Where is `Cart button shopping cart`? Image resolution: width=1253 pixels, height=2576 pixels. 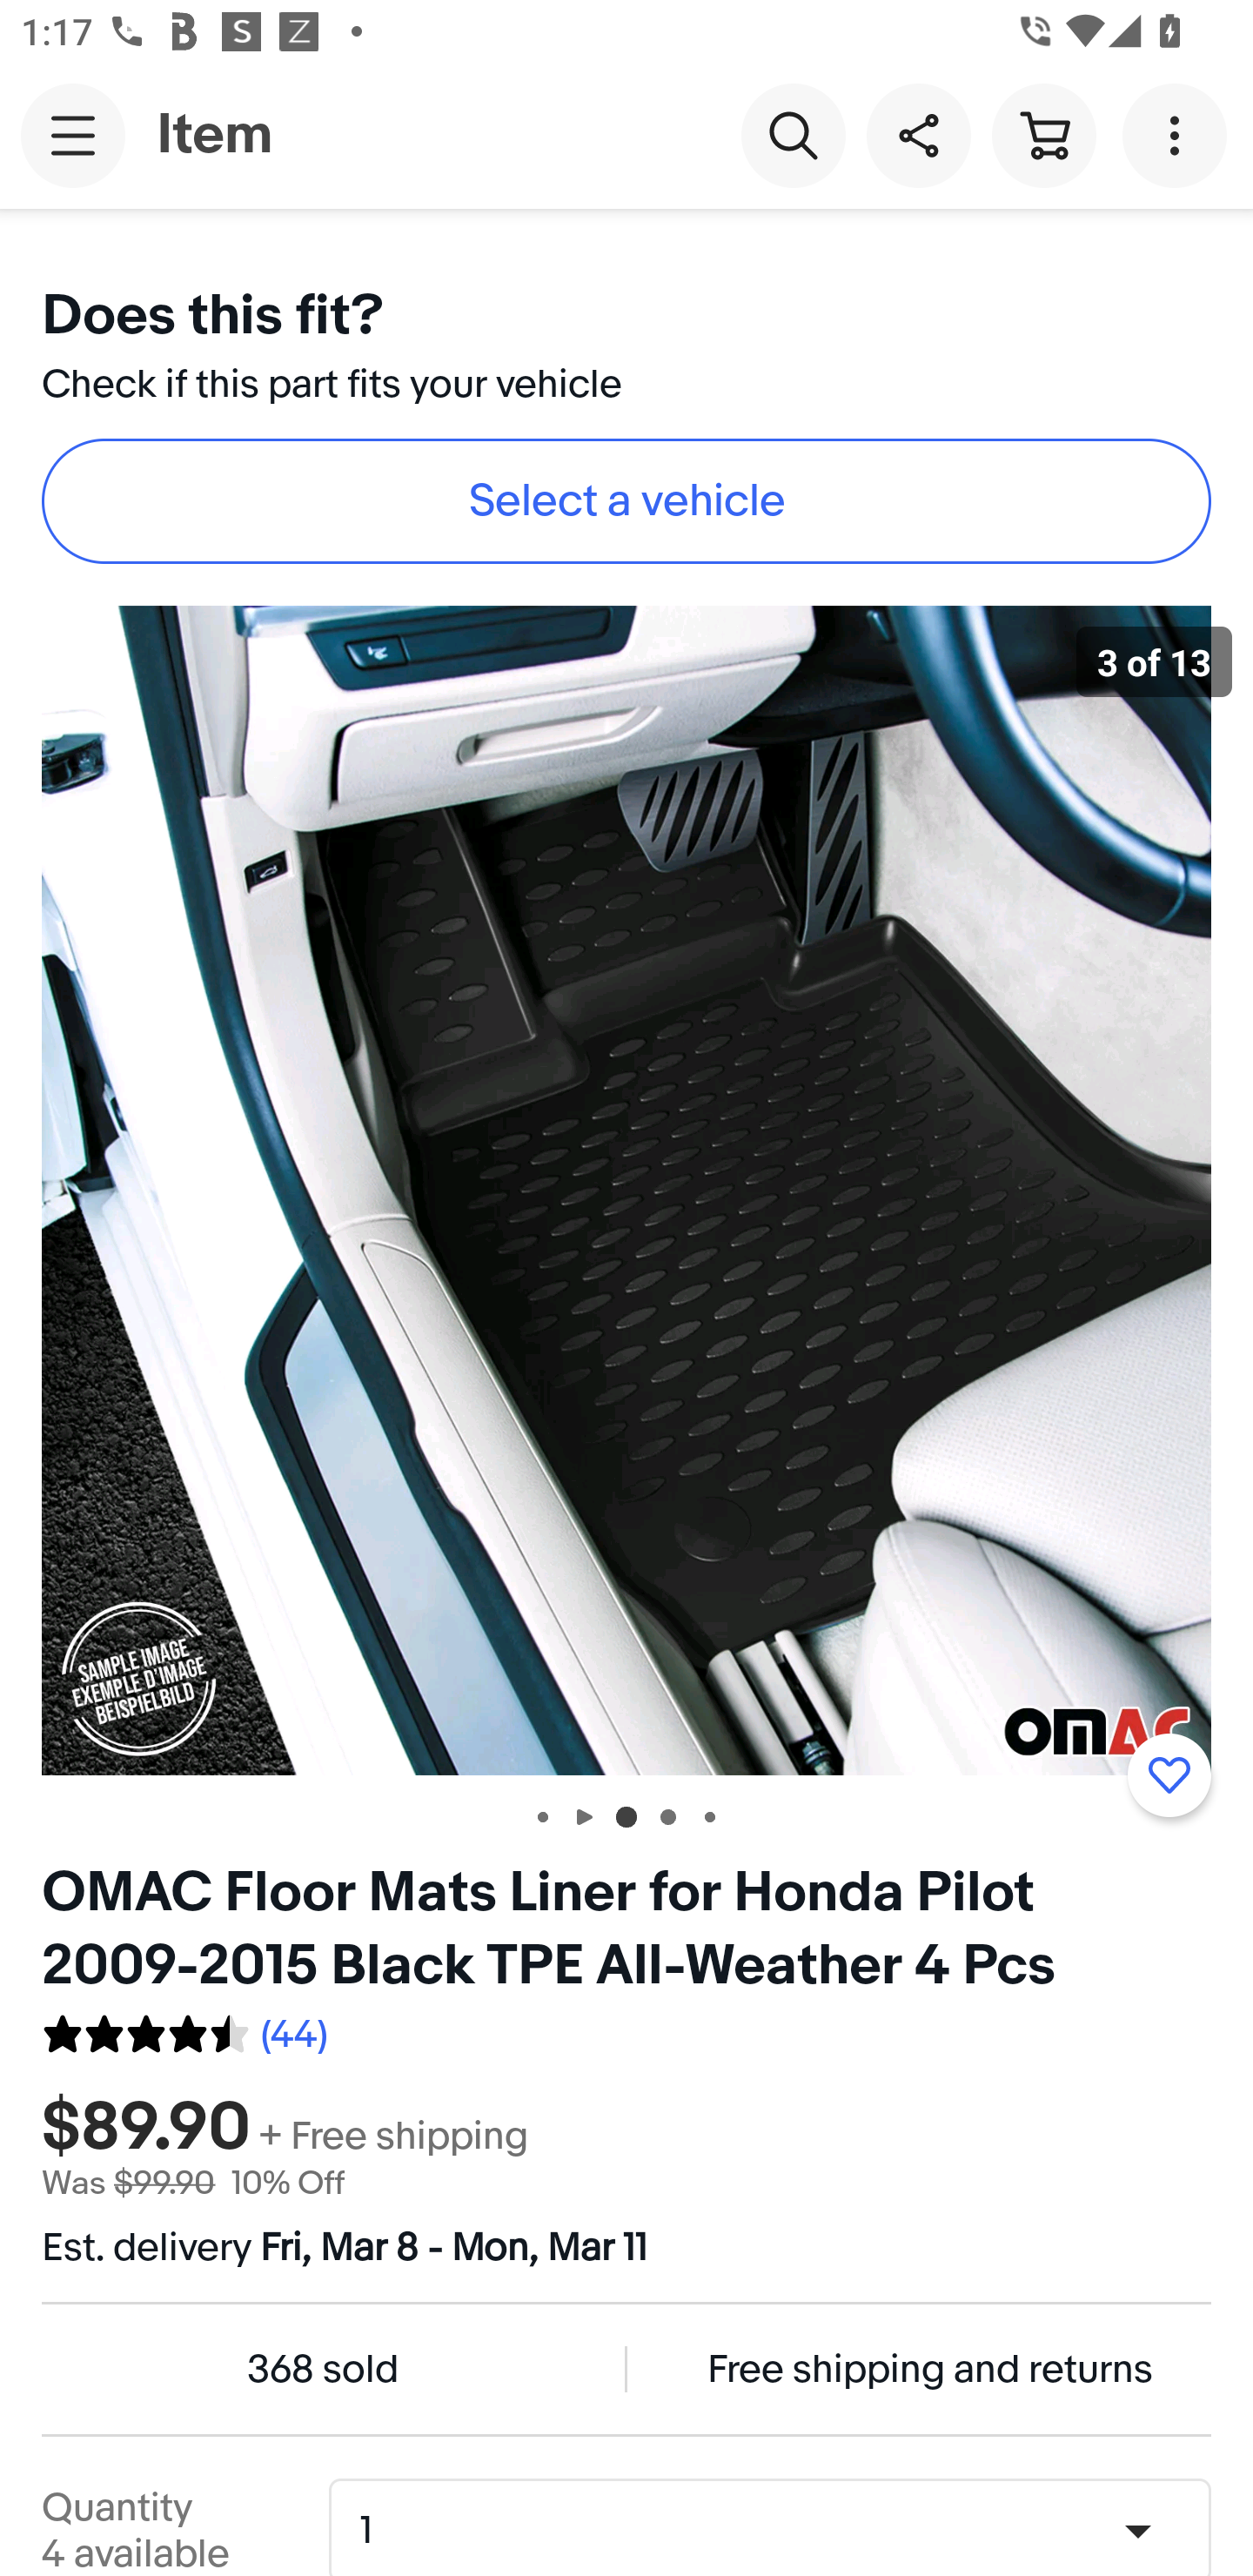 Cart button shopping cart is located at coordinates (1043, 134).